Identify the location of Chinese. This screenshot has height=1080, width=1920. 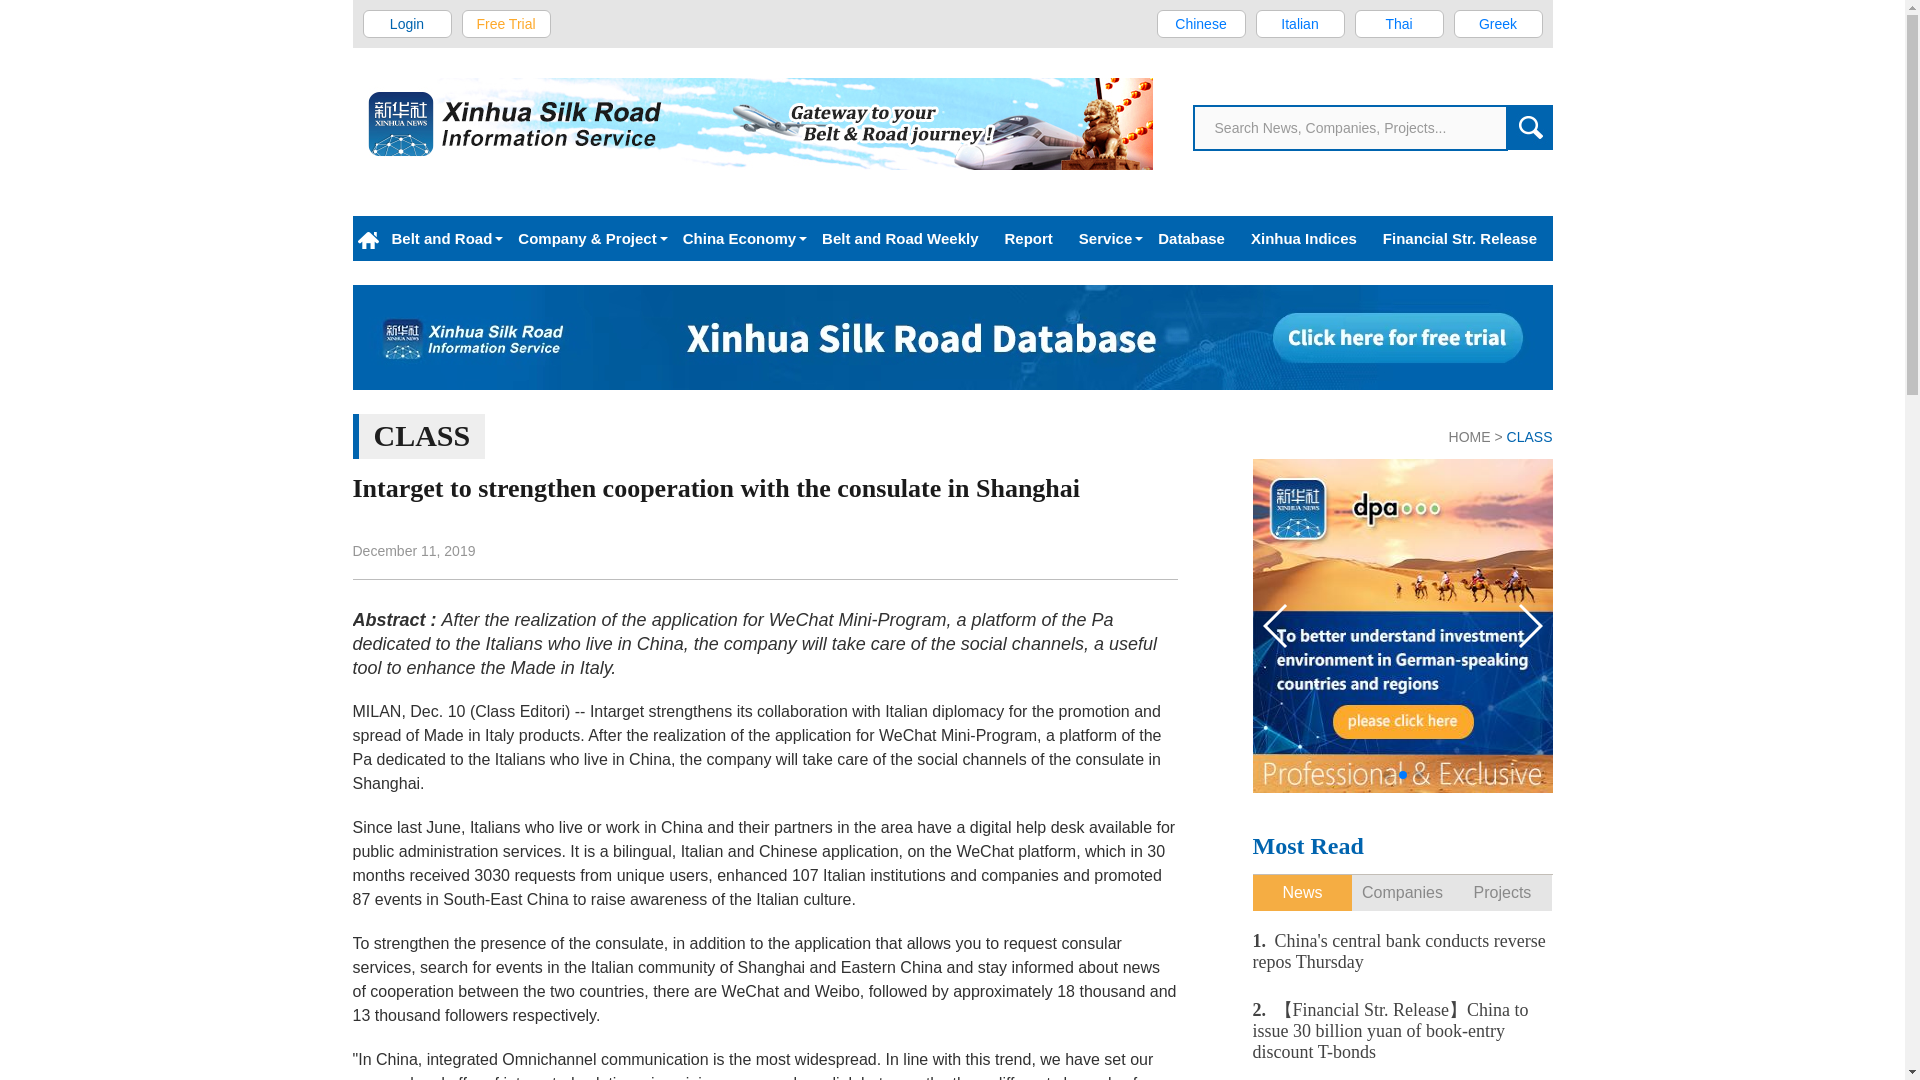
(1200, 23).